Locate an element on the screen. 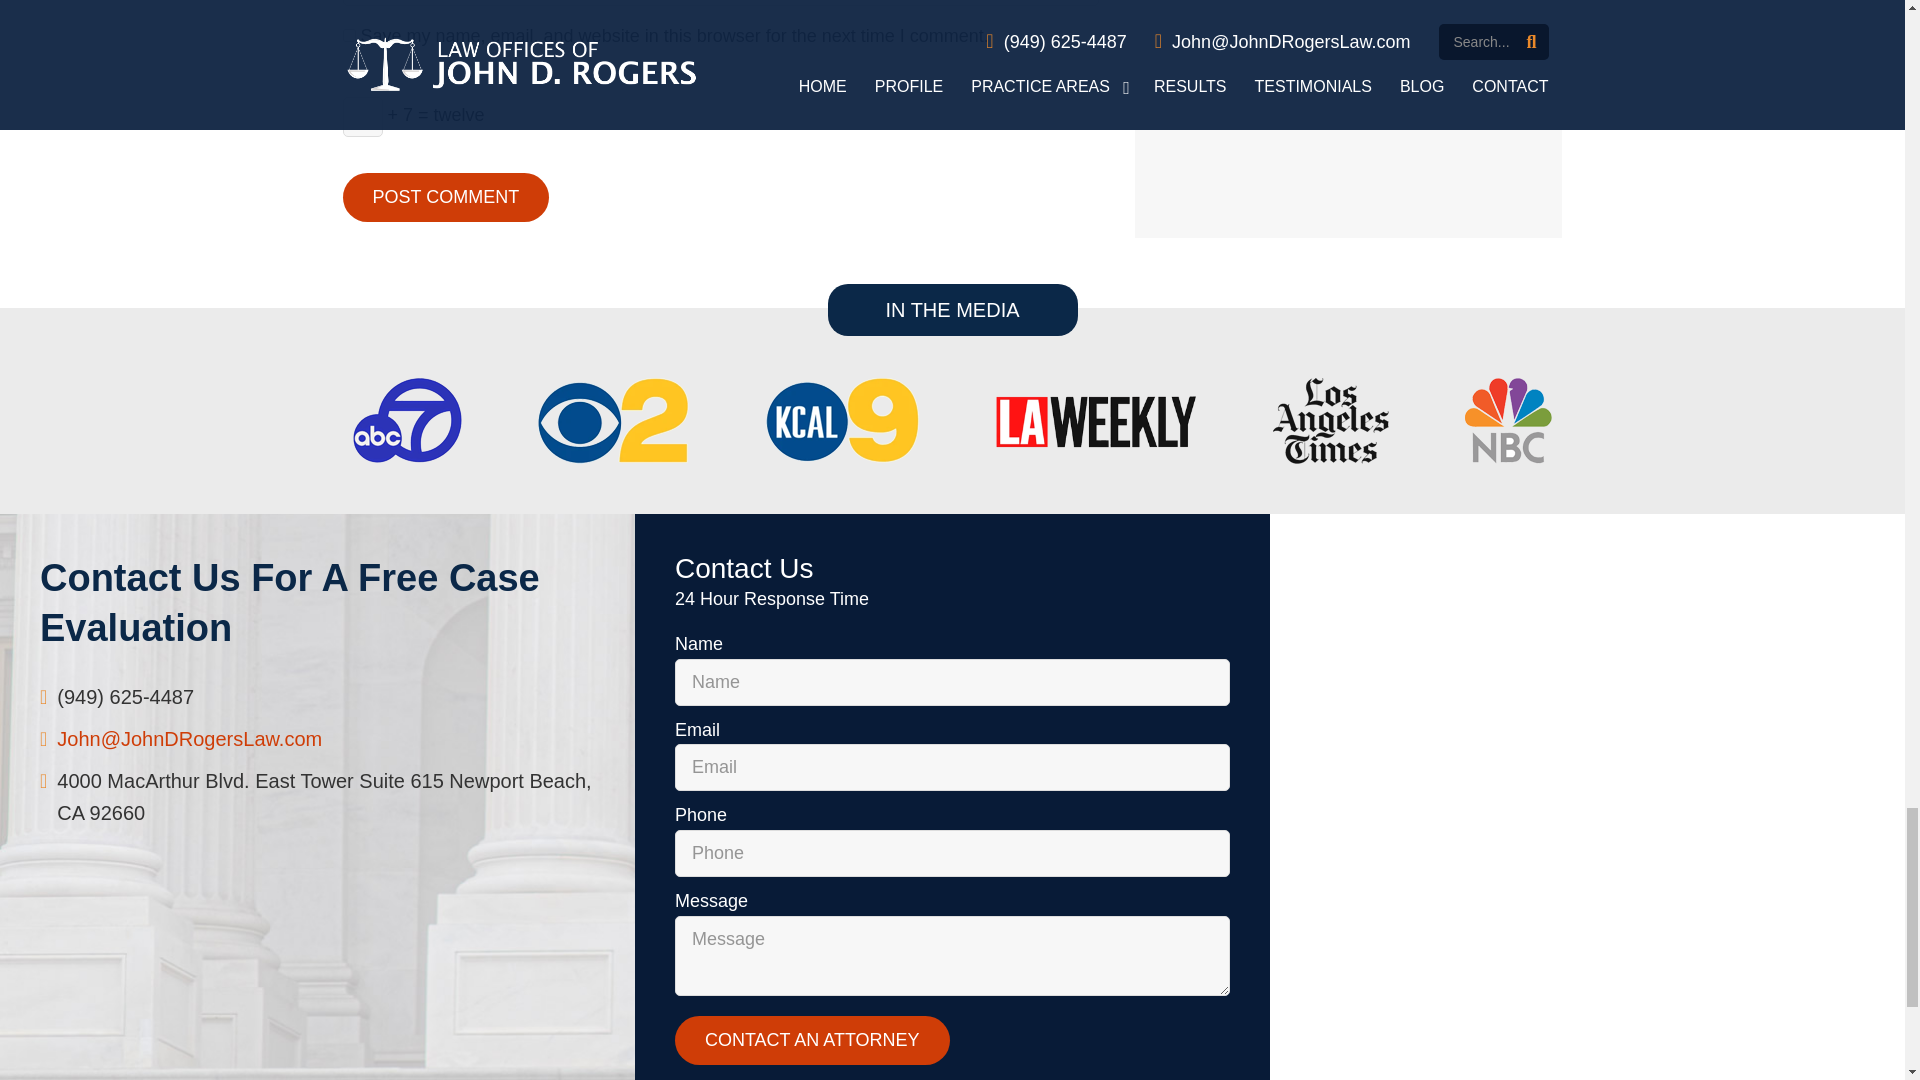  yes is located at coordinates (348, 36).